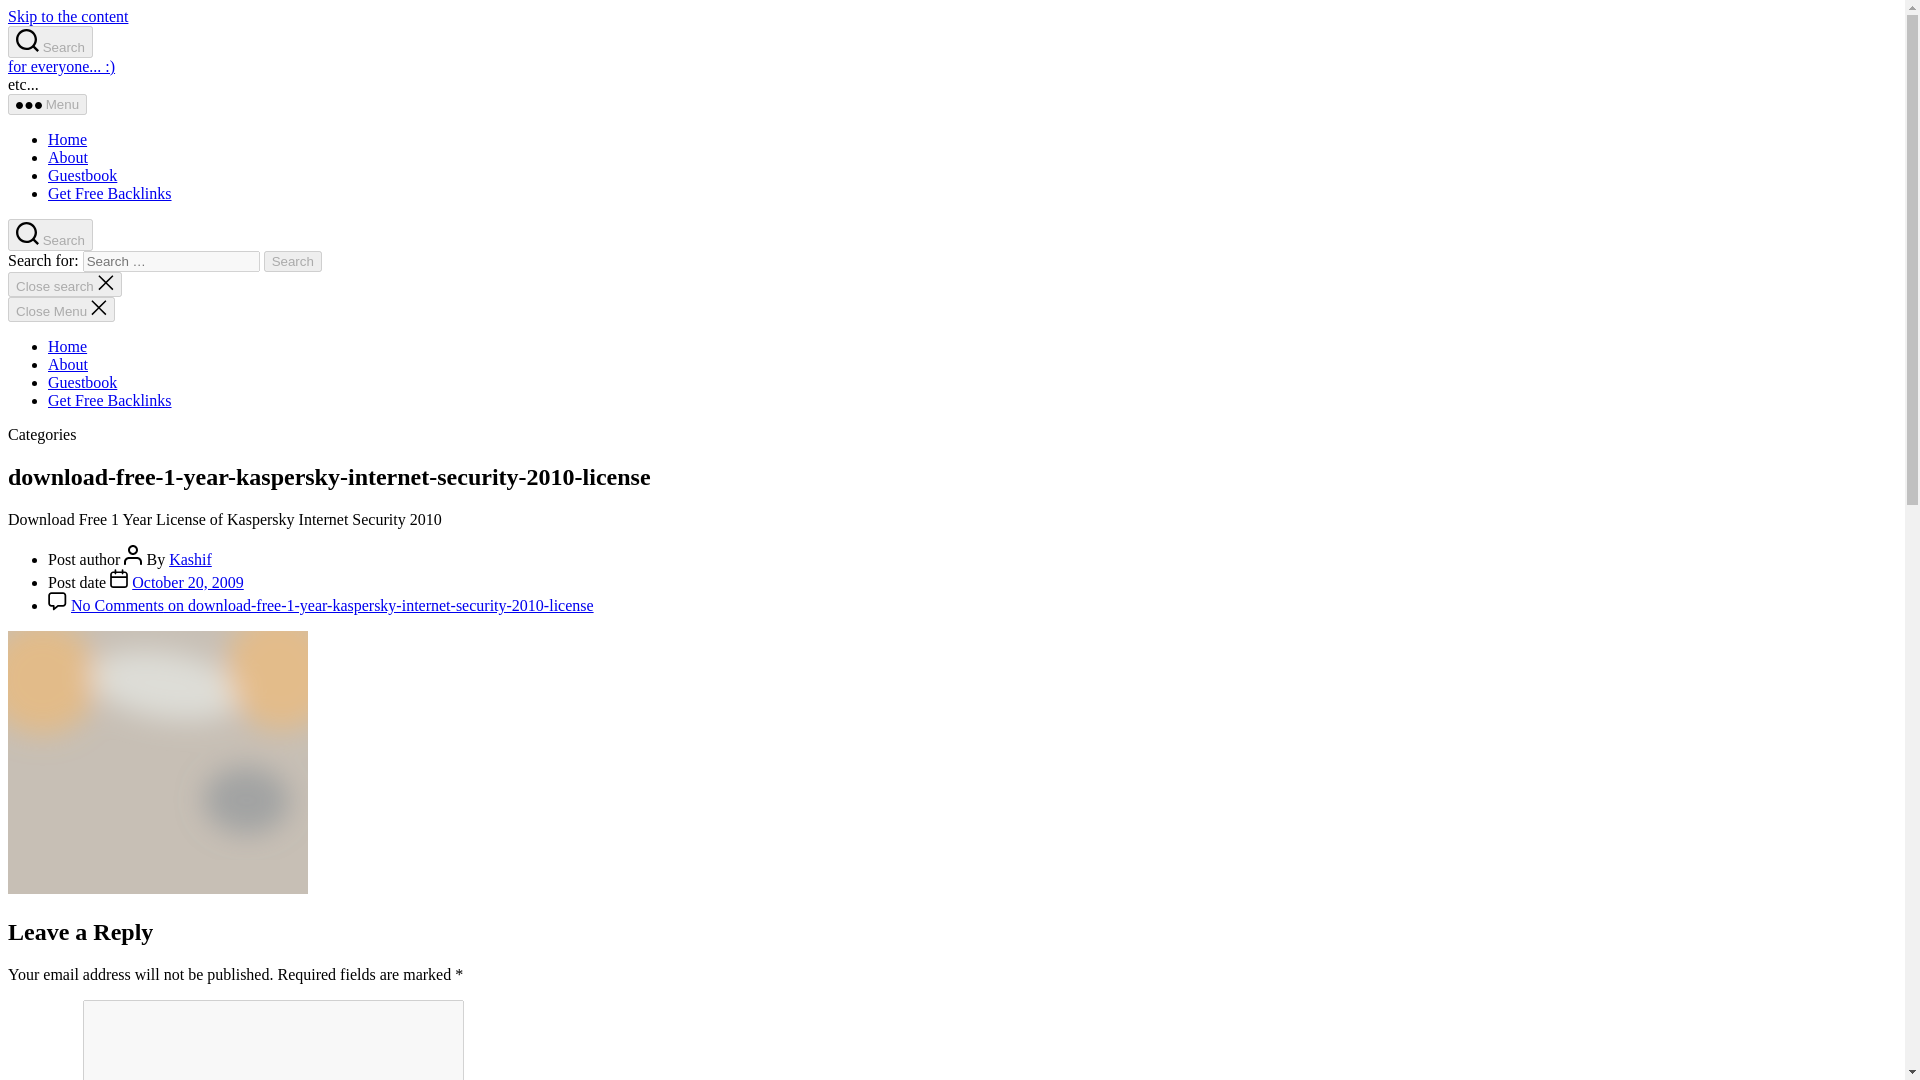 The image size is (1920, 1080). What do you see at coordinates (110, 400) in the screenshot?
I see `Get Free Backlinks` at bounding box center [110, 400].